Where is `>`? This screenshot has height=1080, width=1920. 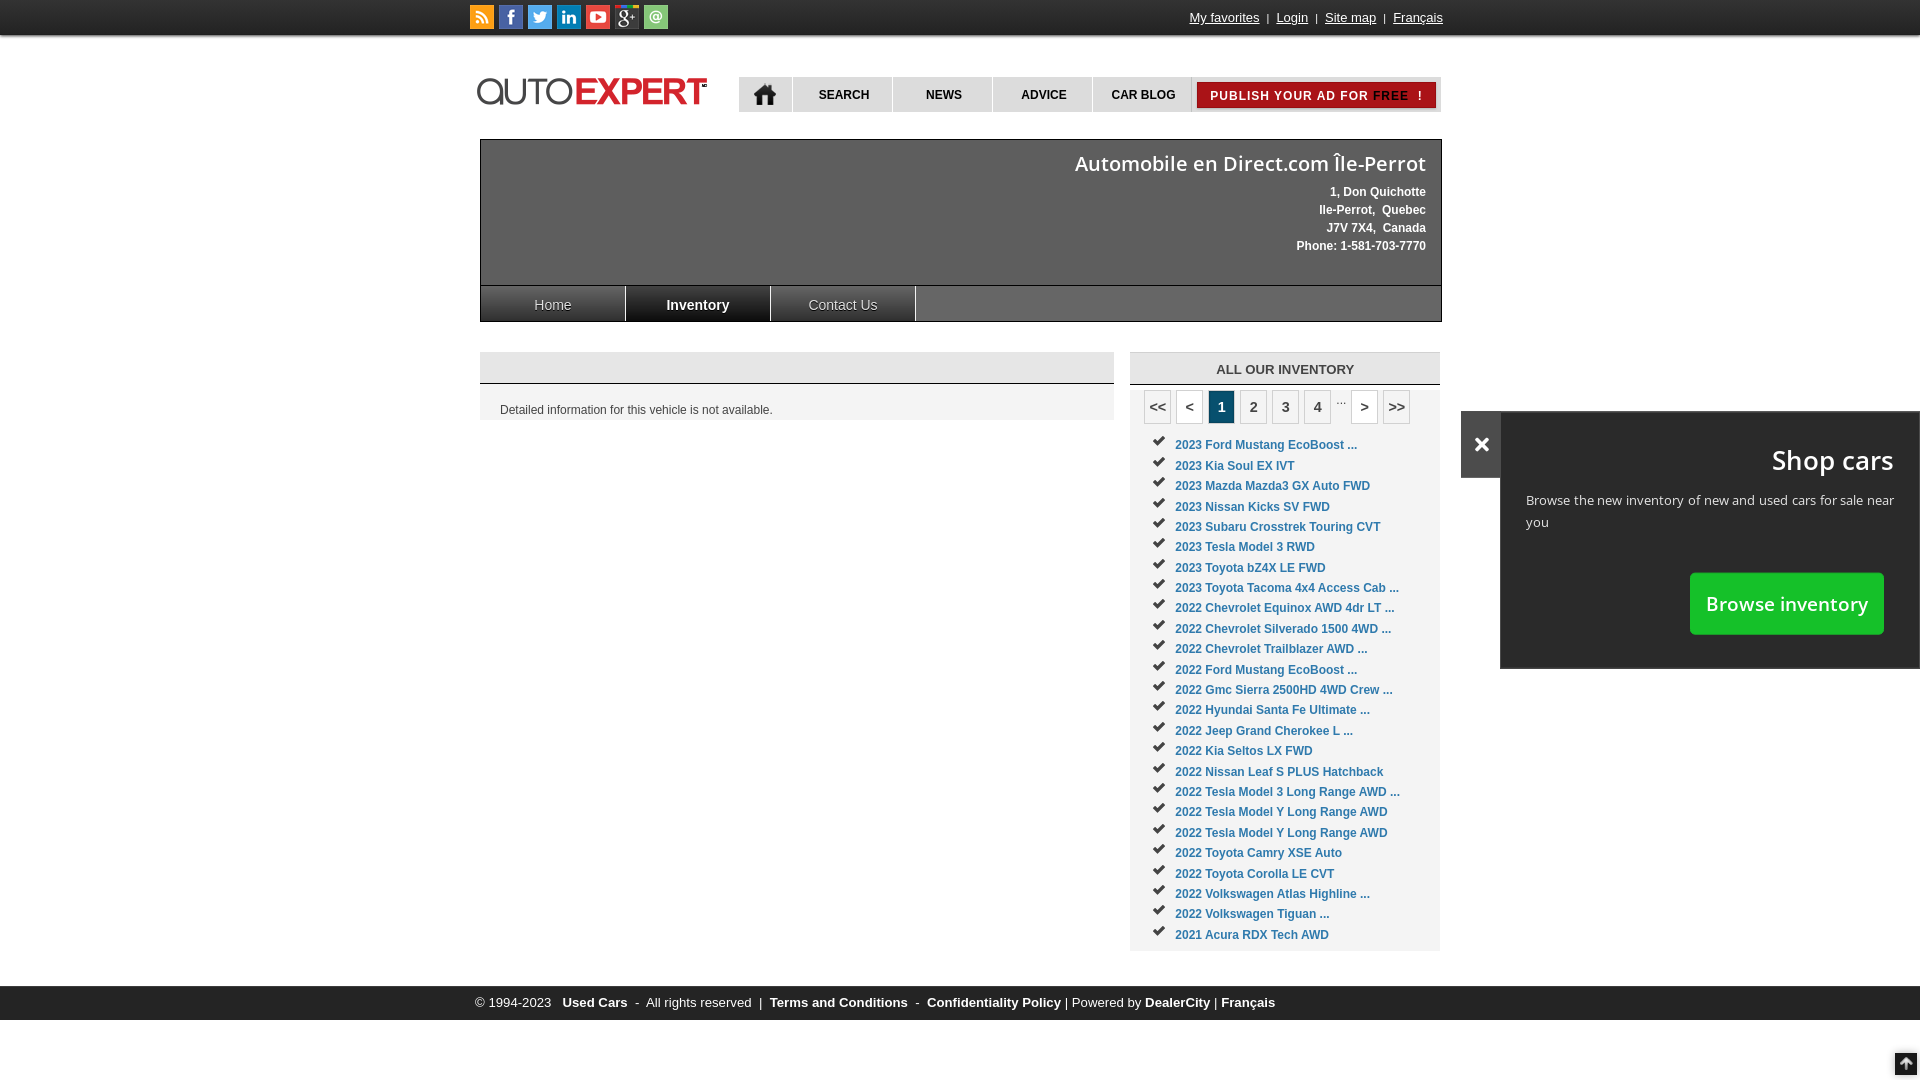
> is located at coordinates (1364, 407).